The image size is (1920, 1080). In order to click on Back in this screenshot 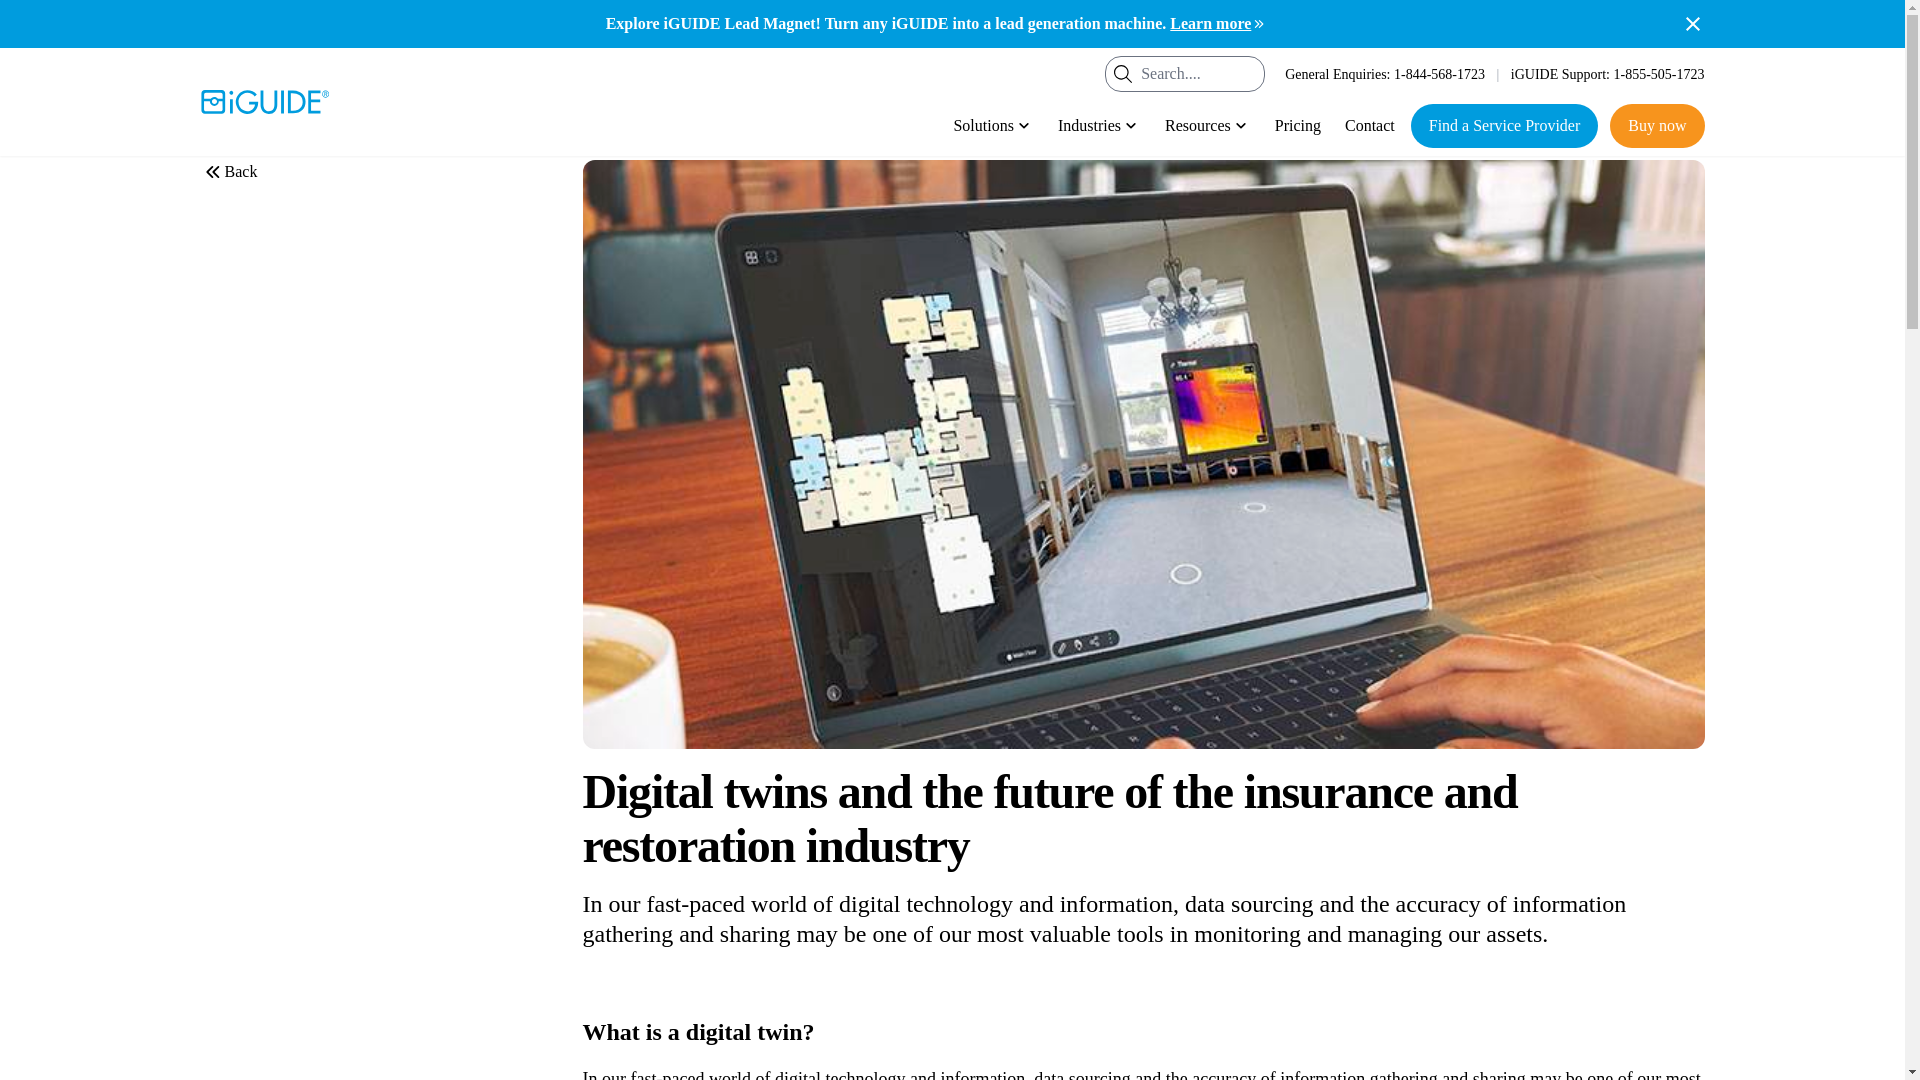, I will do `click(228, 171)`.